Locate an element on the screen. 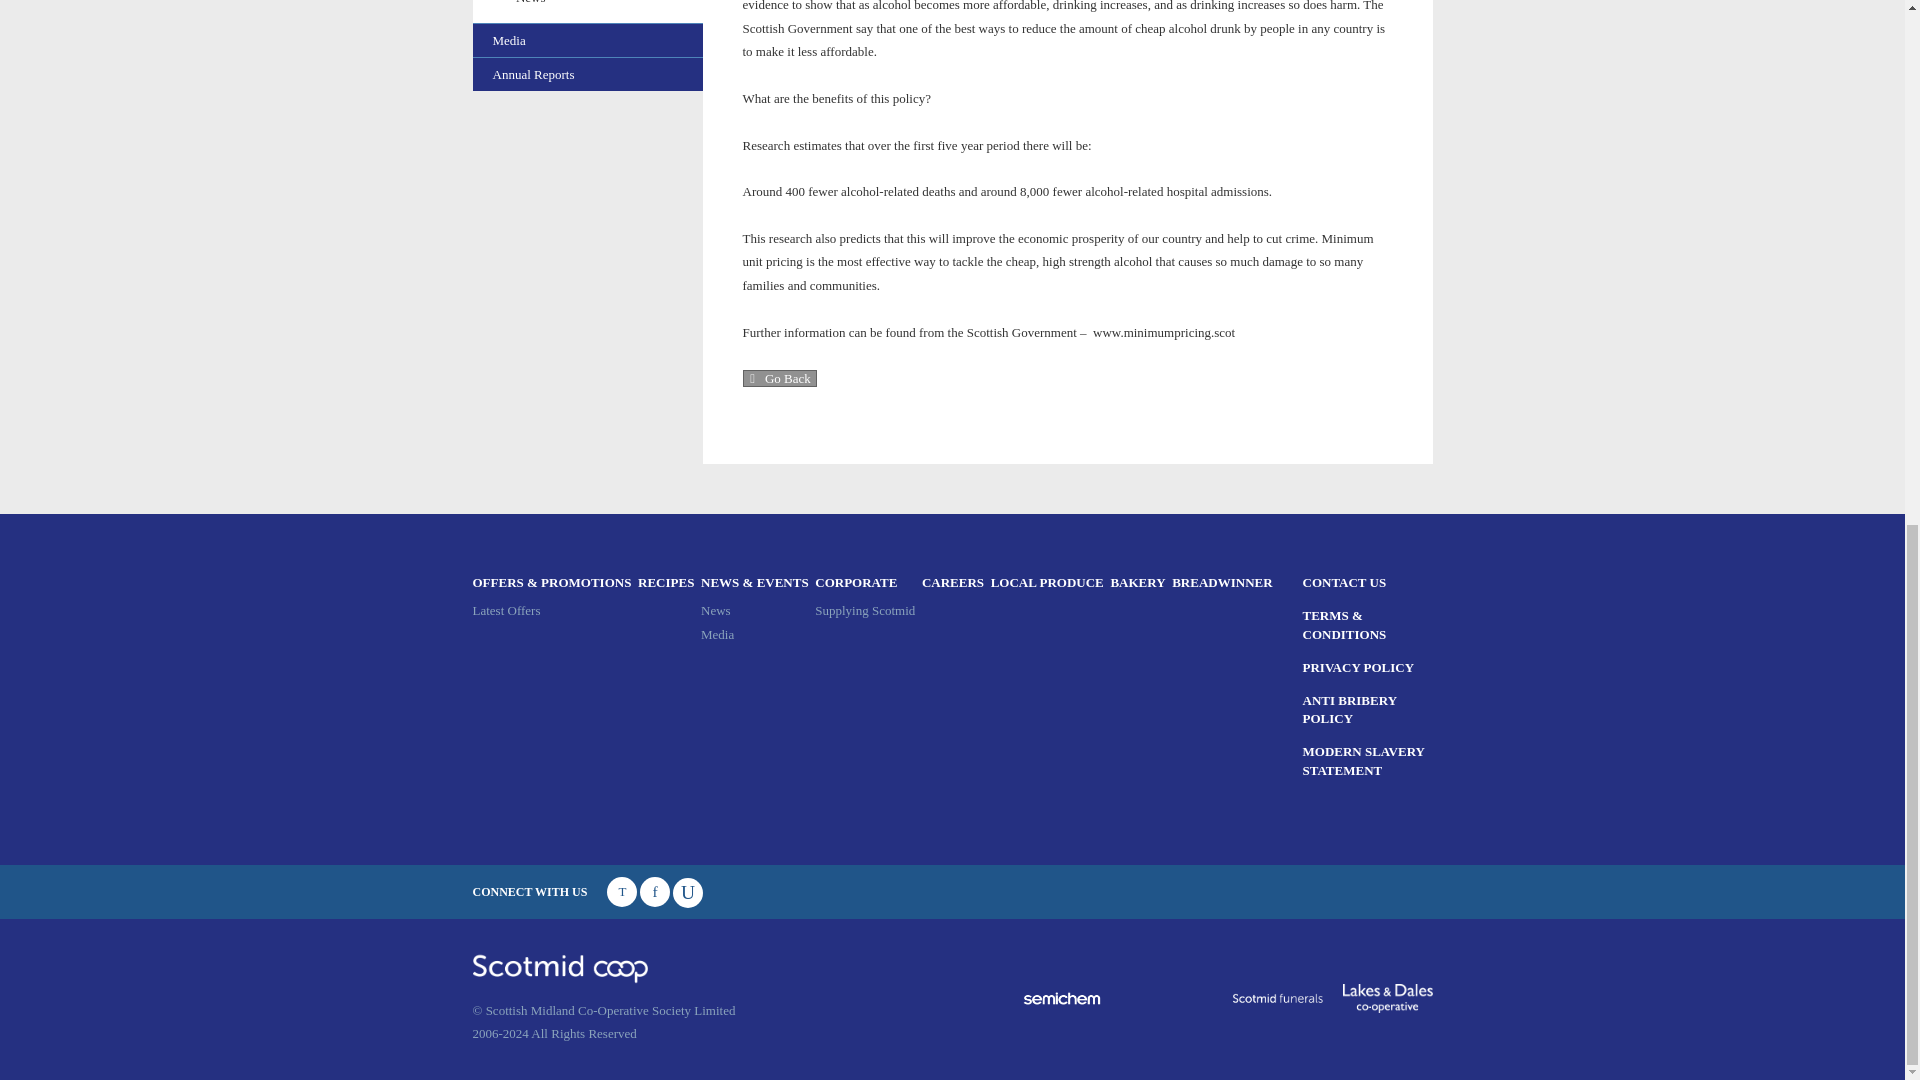  Like us on Facebook is located at coordinates (654, 891).